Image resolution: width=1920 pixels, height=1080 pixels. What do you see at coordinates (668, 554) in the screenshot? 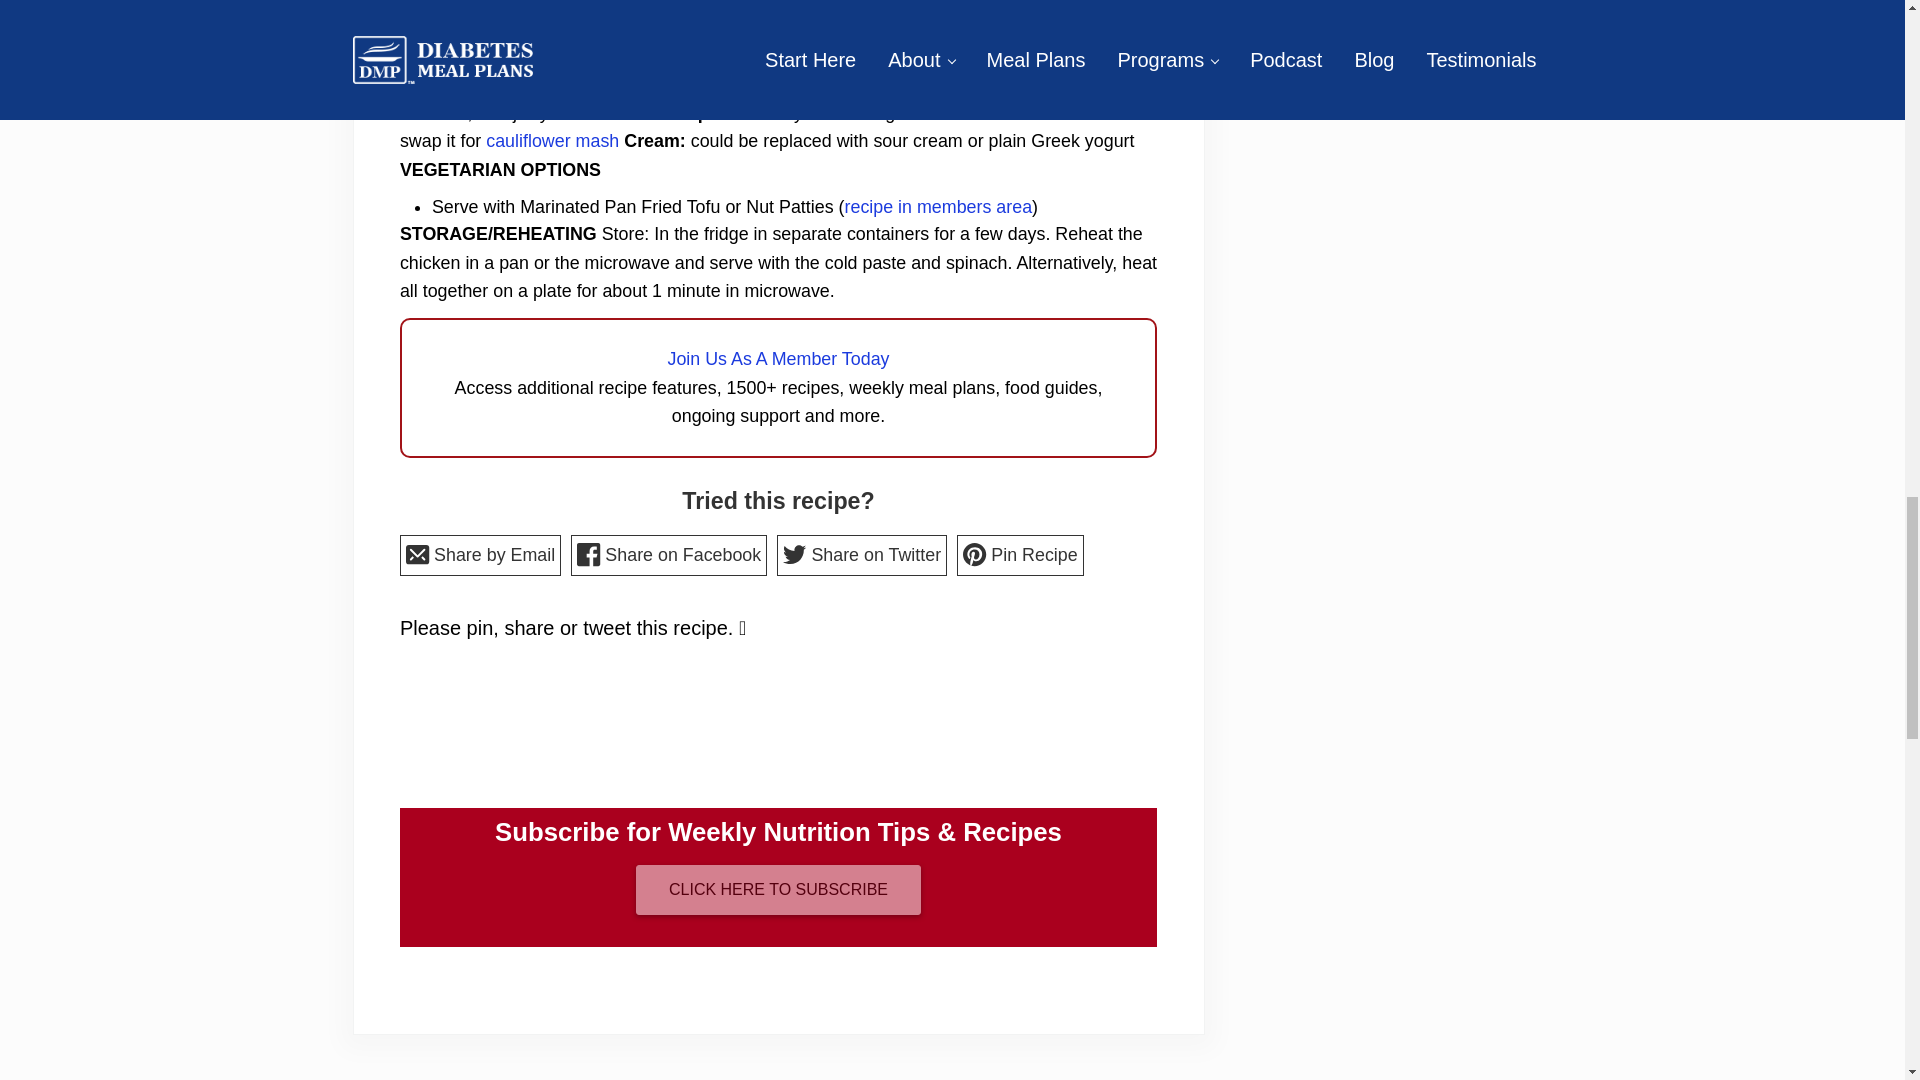
I see `Share on Facebook` at bounding box center [668, 554].